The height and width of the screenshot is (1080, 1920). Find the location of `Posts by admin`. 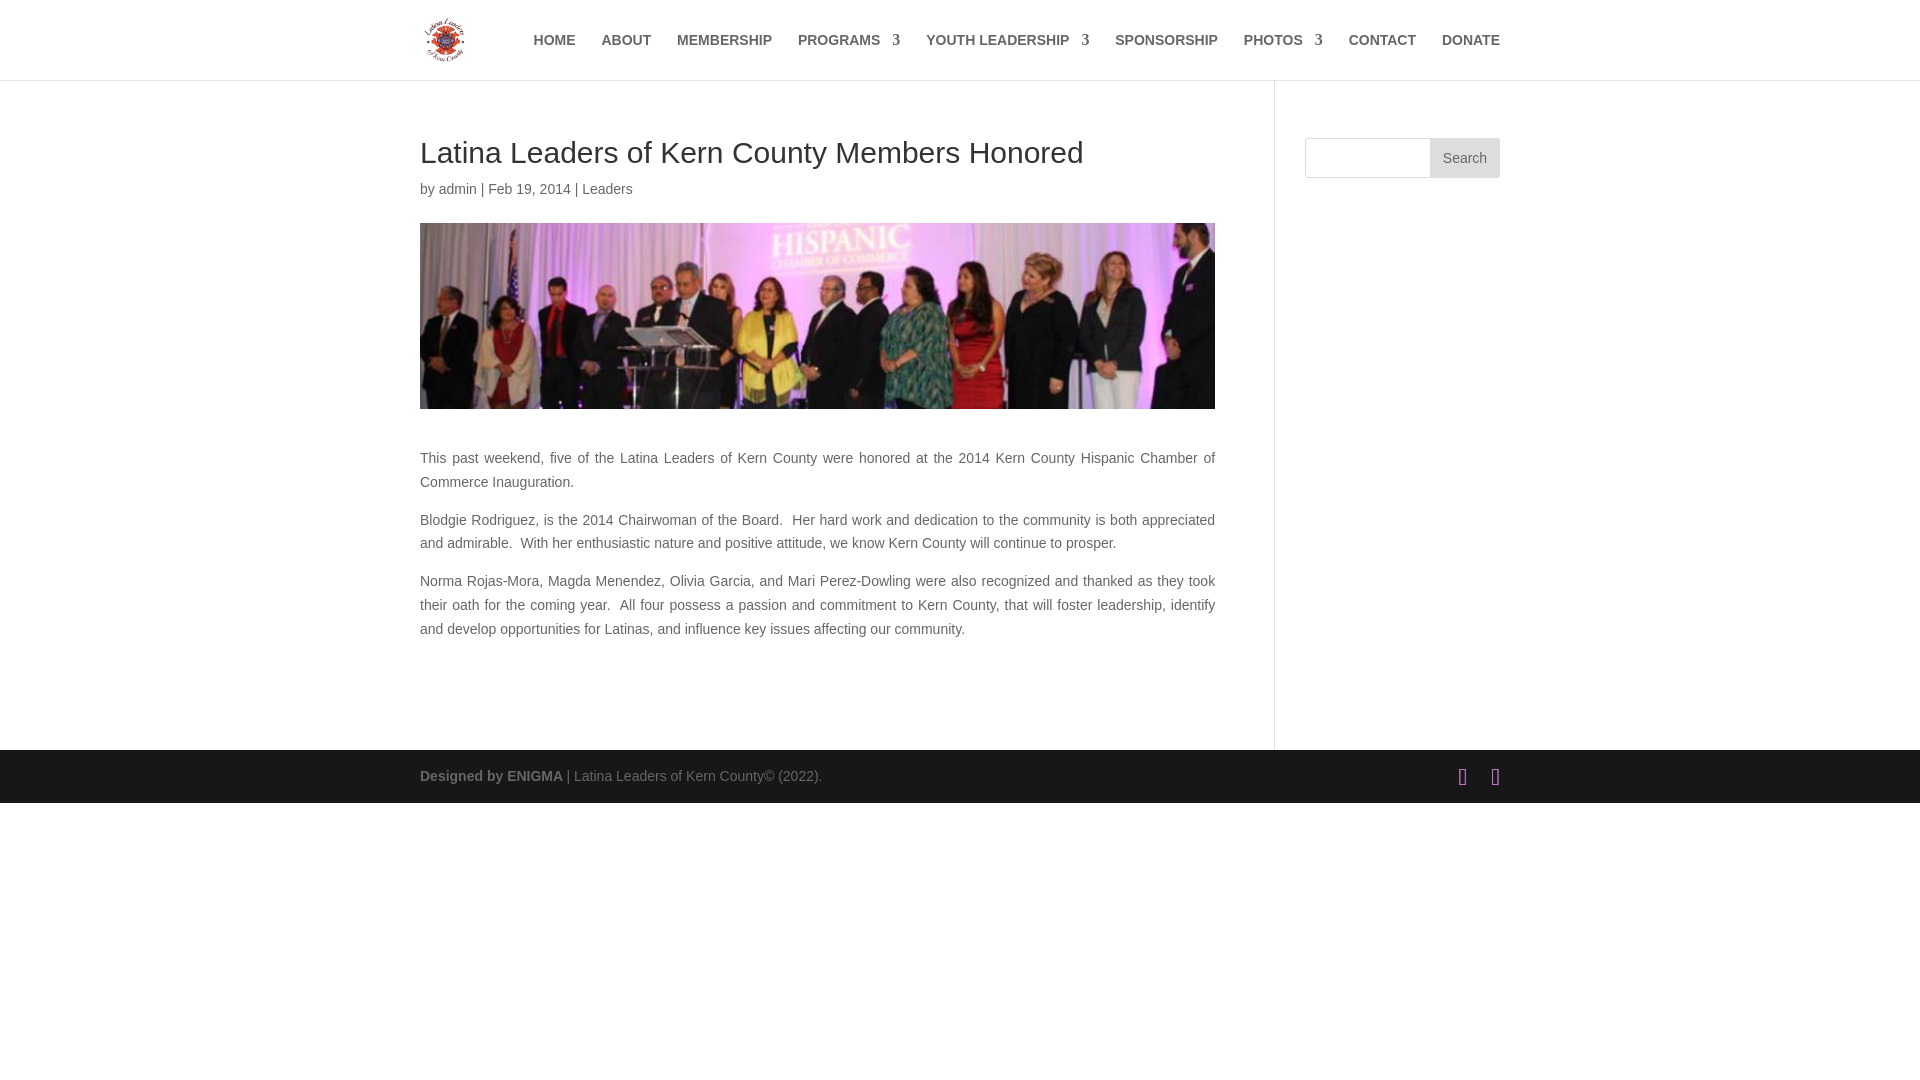

Posts by admin is located at coordinates (458, 188).